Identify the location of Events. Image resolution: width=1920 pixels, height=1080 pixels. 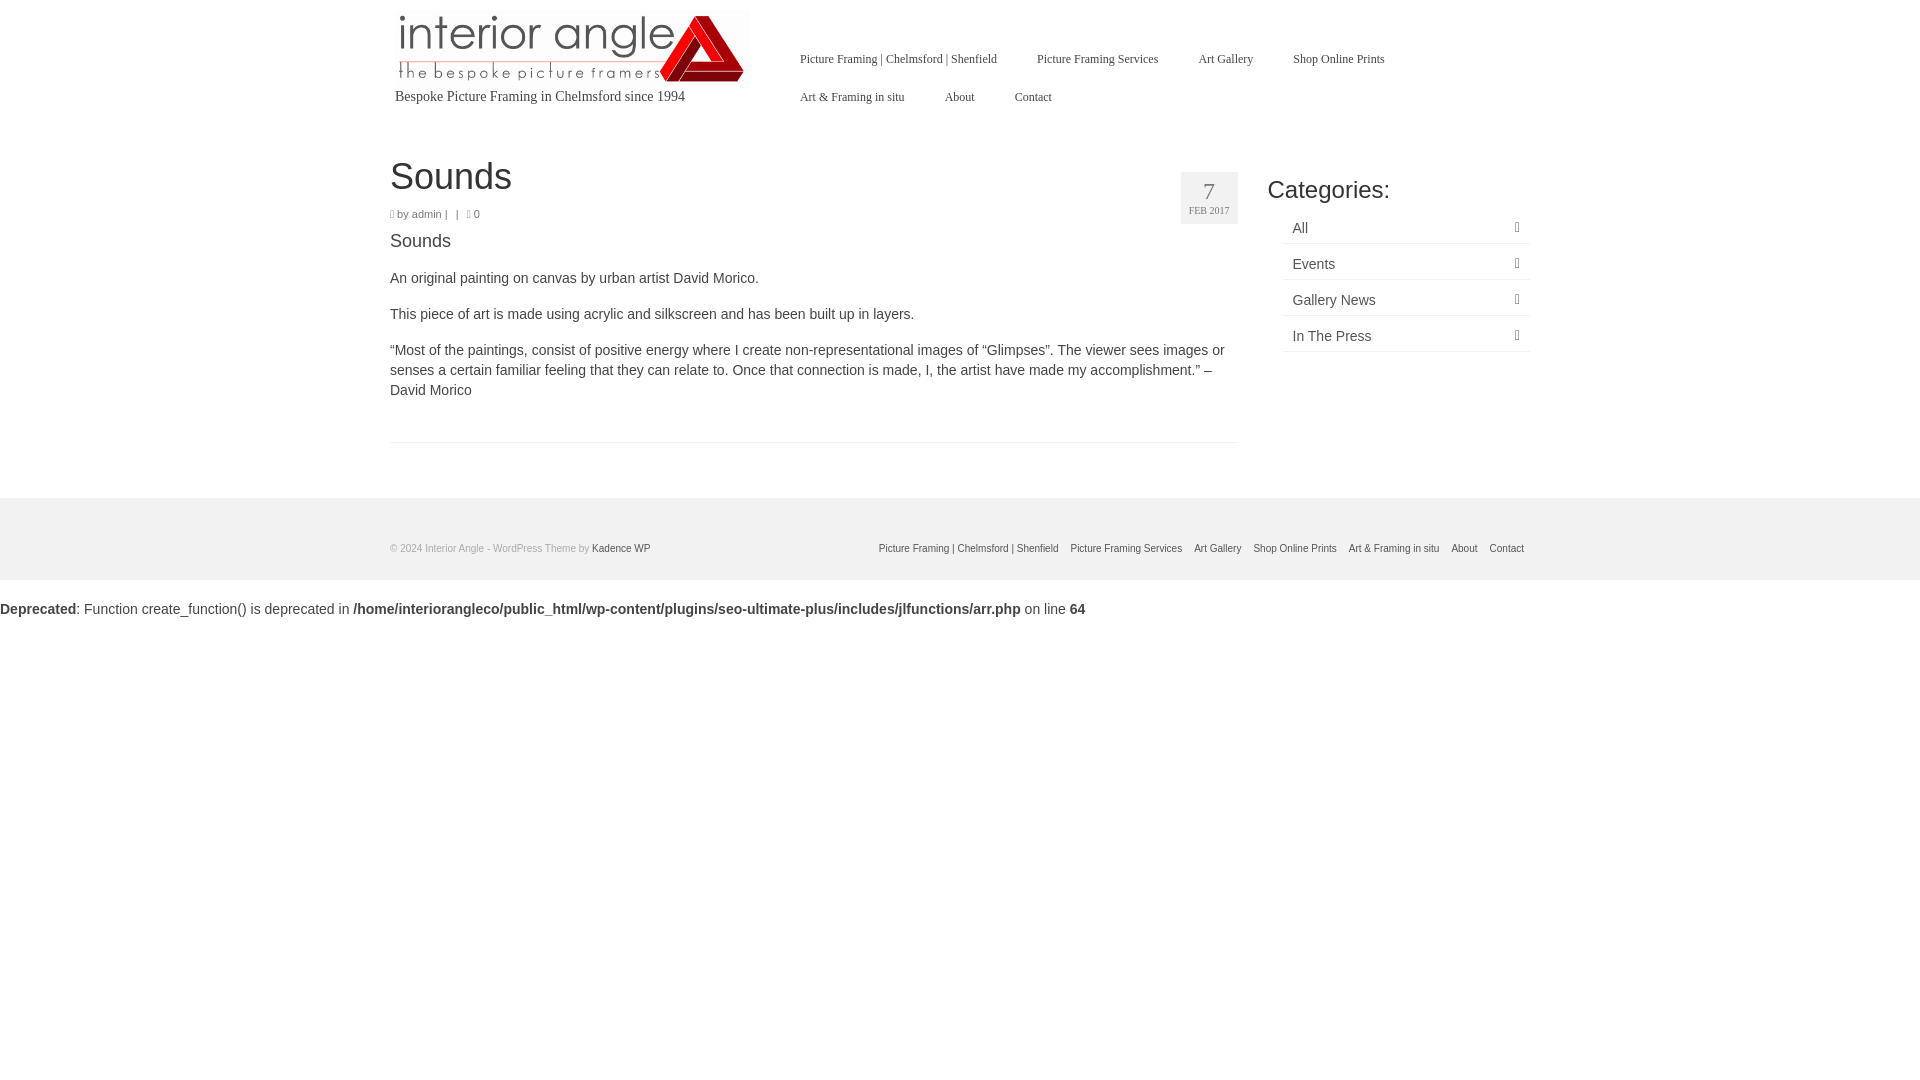
(1406, 264).